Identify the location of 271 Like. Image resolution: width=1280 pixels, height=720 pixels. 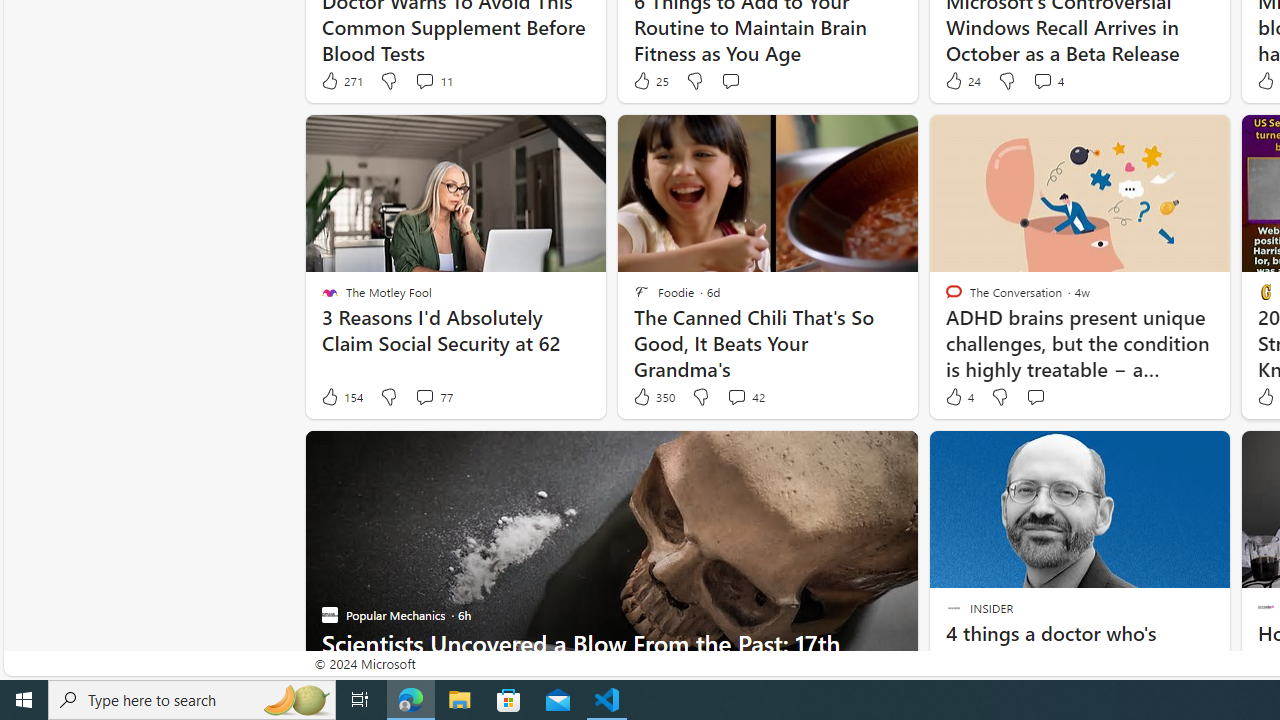
(341, 80).